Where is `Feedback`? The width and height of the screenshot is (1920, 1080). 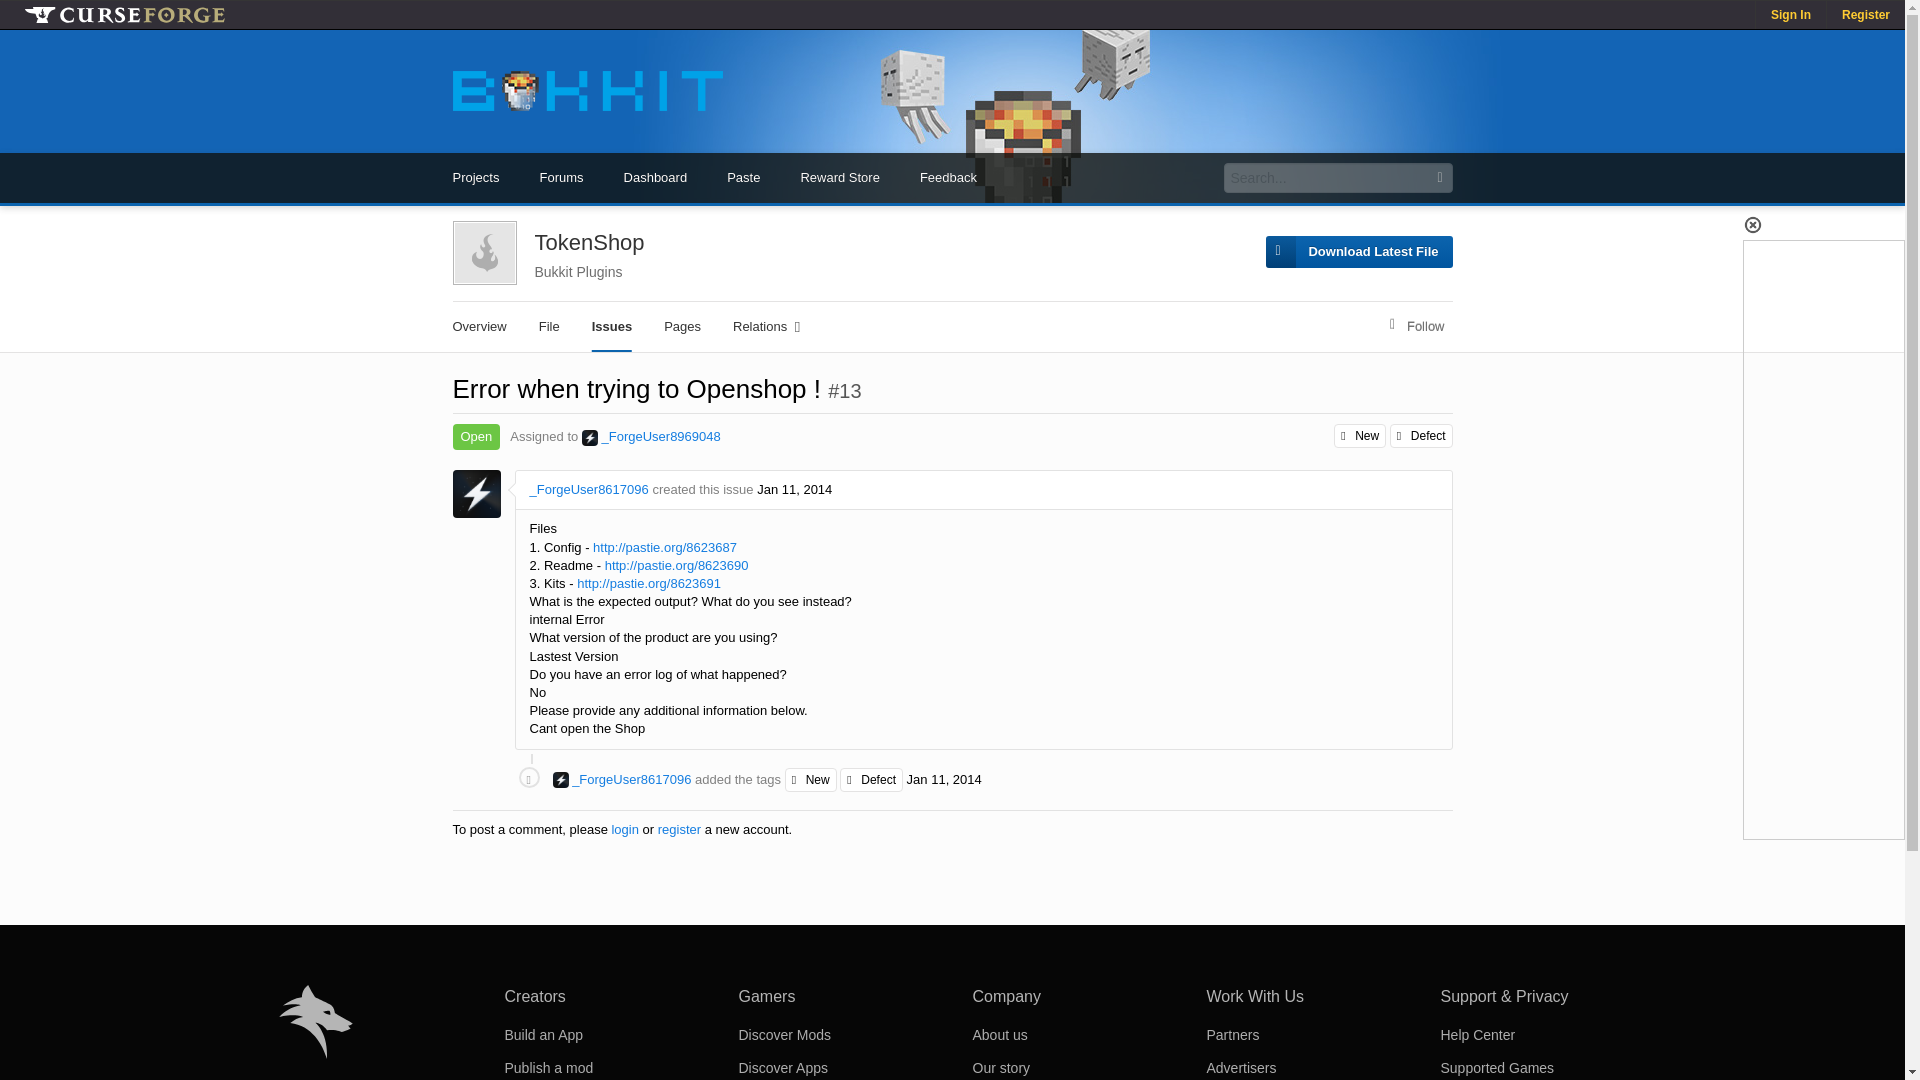
Feedback is located at coordinates (948, 178).